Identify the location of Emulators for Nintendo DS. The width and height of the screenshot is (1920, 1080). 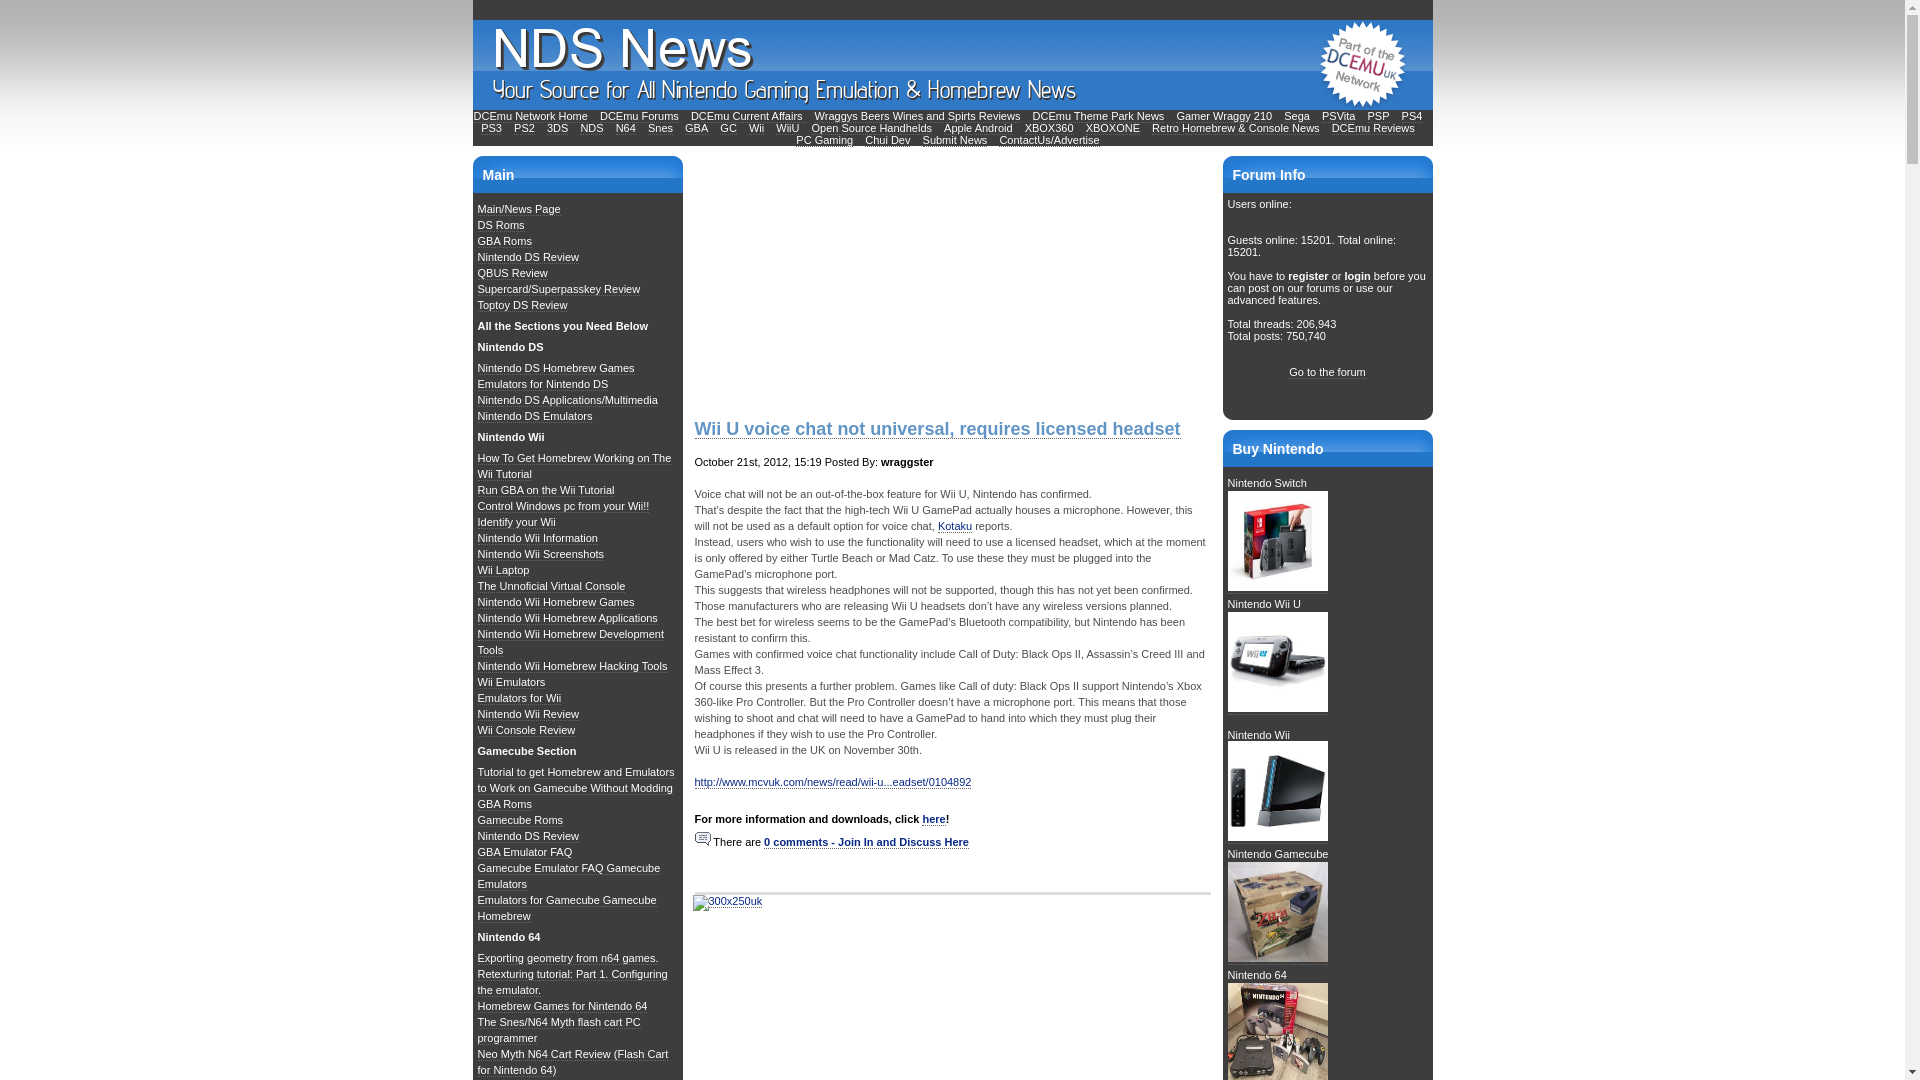
(543, 384).